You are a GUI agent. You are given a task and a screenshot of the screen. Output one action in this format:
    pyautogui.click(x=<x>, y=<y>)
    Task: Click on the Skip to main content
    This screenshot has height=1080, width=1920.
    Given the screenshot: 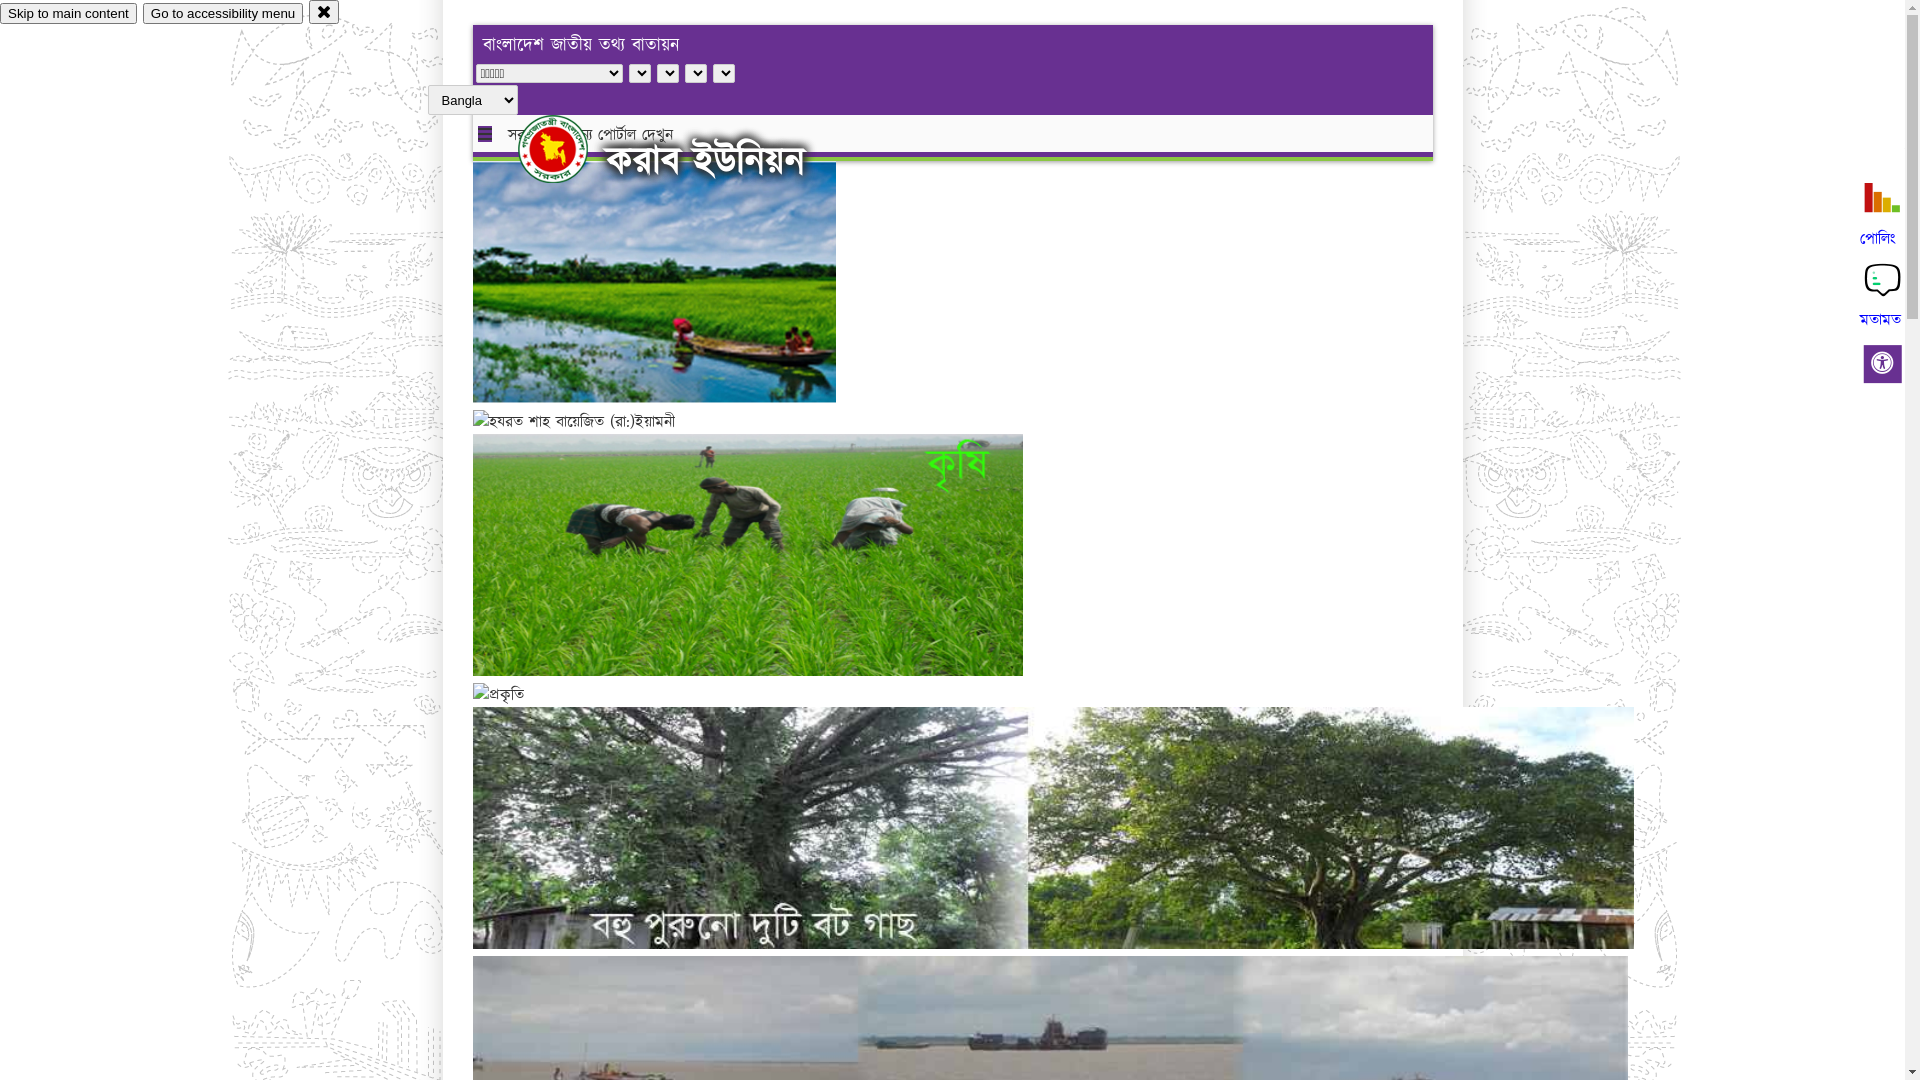 What is the action you would take?
    pyautogui.click(x=68, y=14)
    